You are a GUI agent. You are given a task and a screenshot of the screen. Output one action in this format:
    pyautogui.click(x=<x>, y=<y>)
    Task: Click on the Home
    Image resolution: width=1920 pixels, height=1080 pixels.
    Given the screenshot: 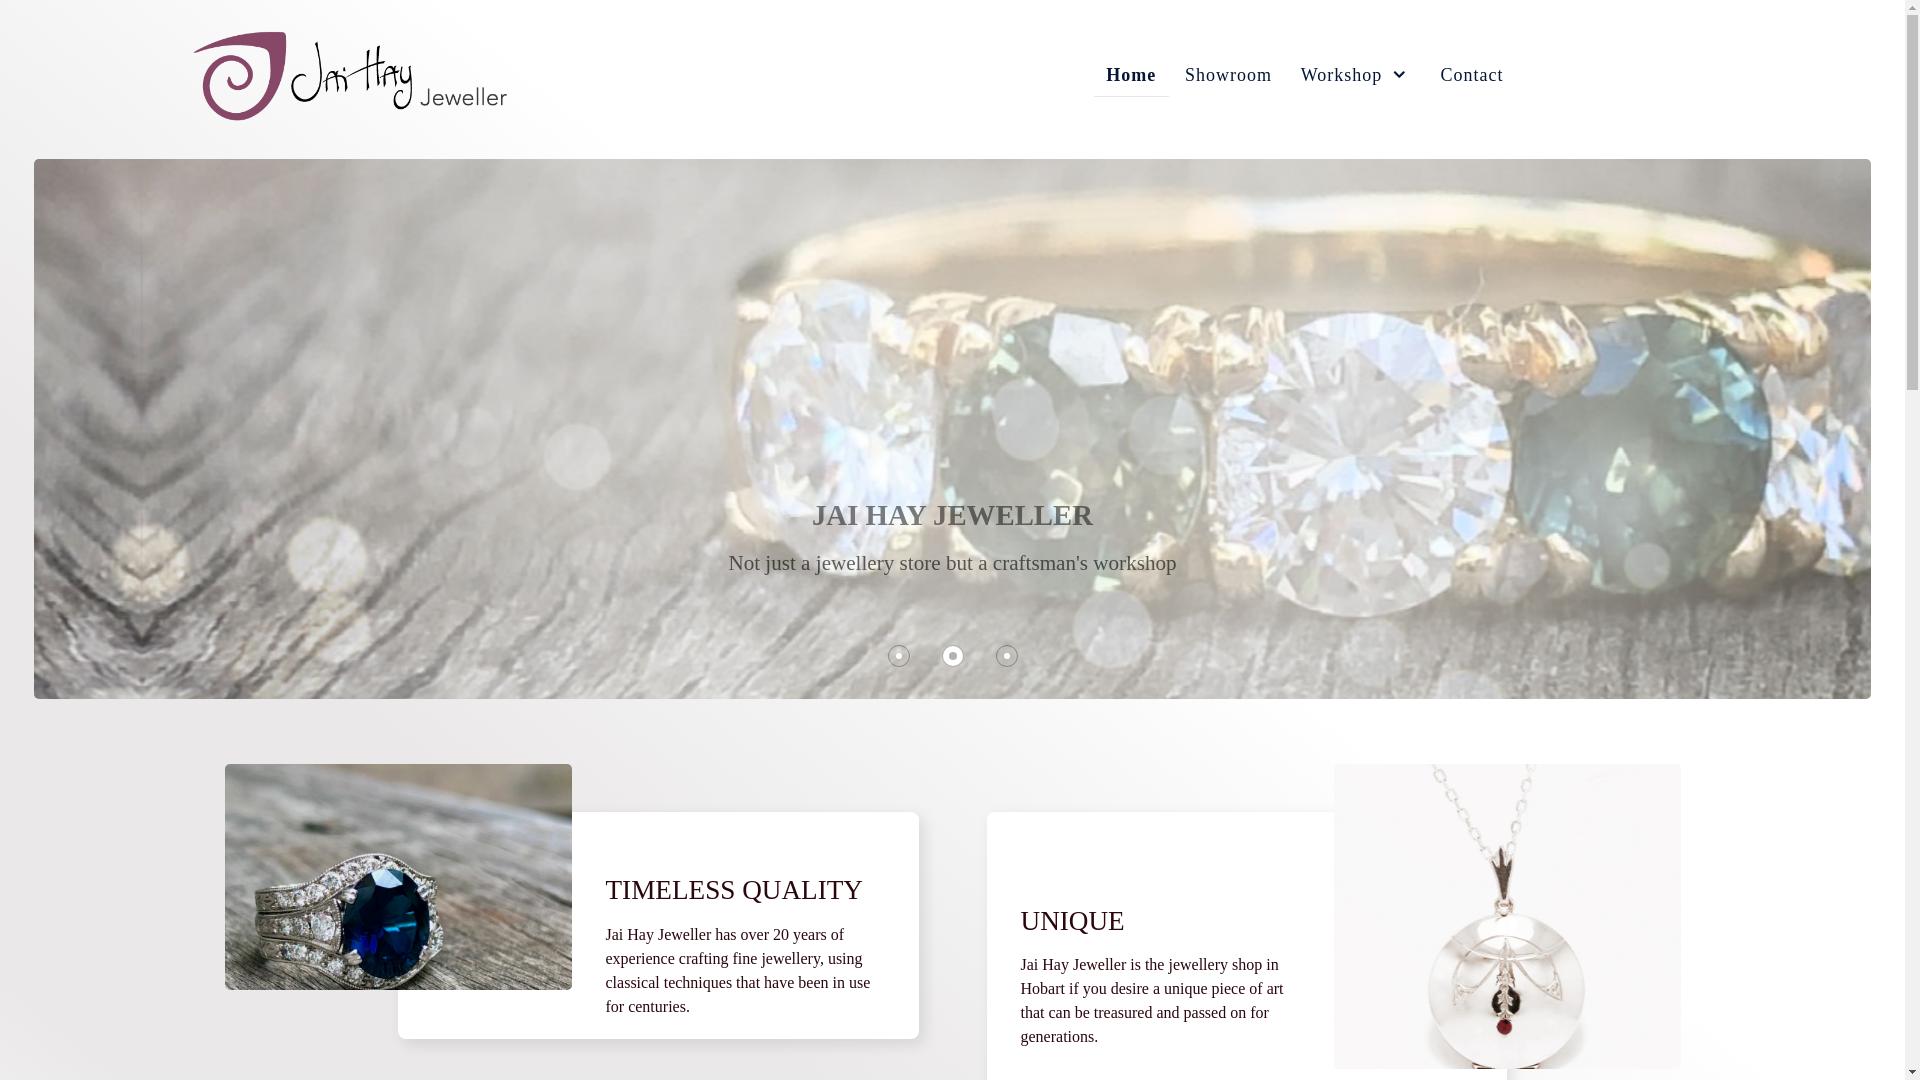 What is the action you would take?
    pyautogui.click(x=1132, y=76)
    